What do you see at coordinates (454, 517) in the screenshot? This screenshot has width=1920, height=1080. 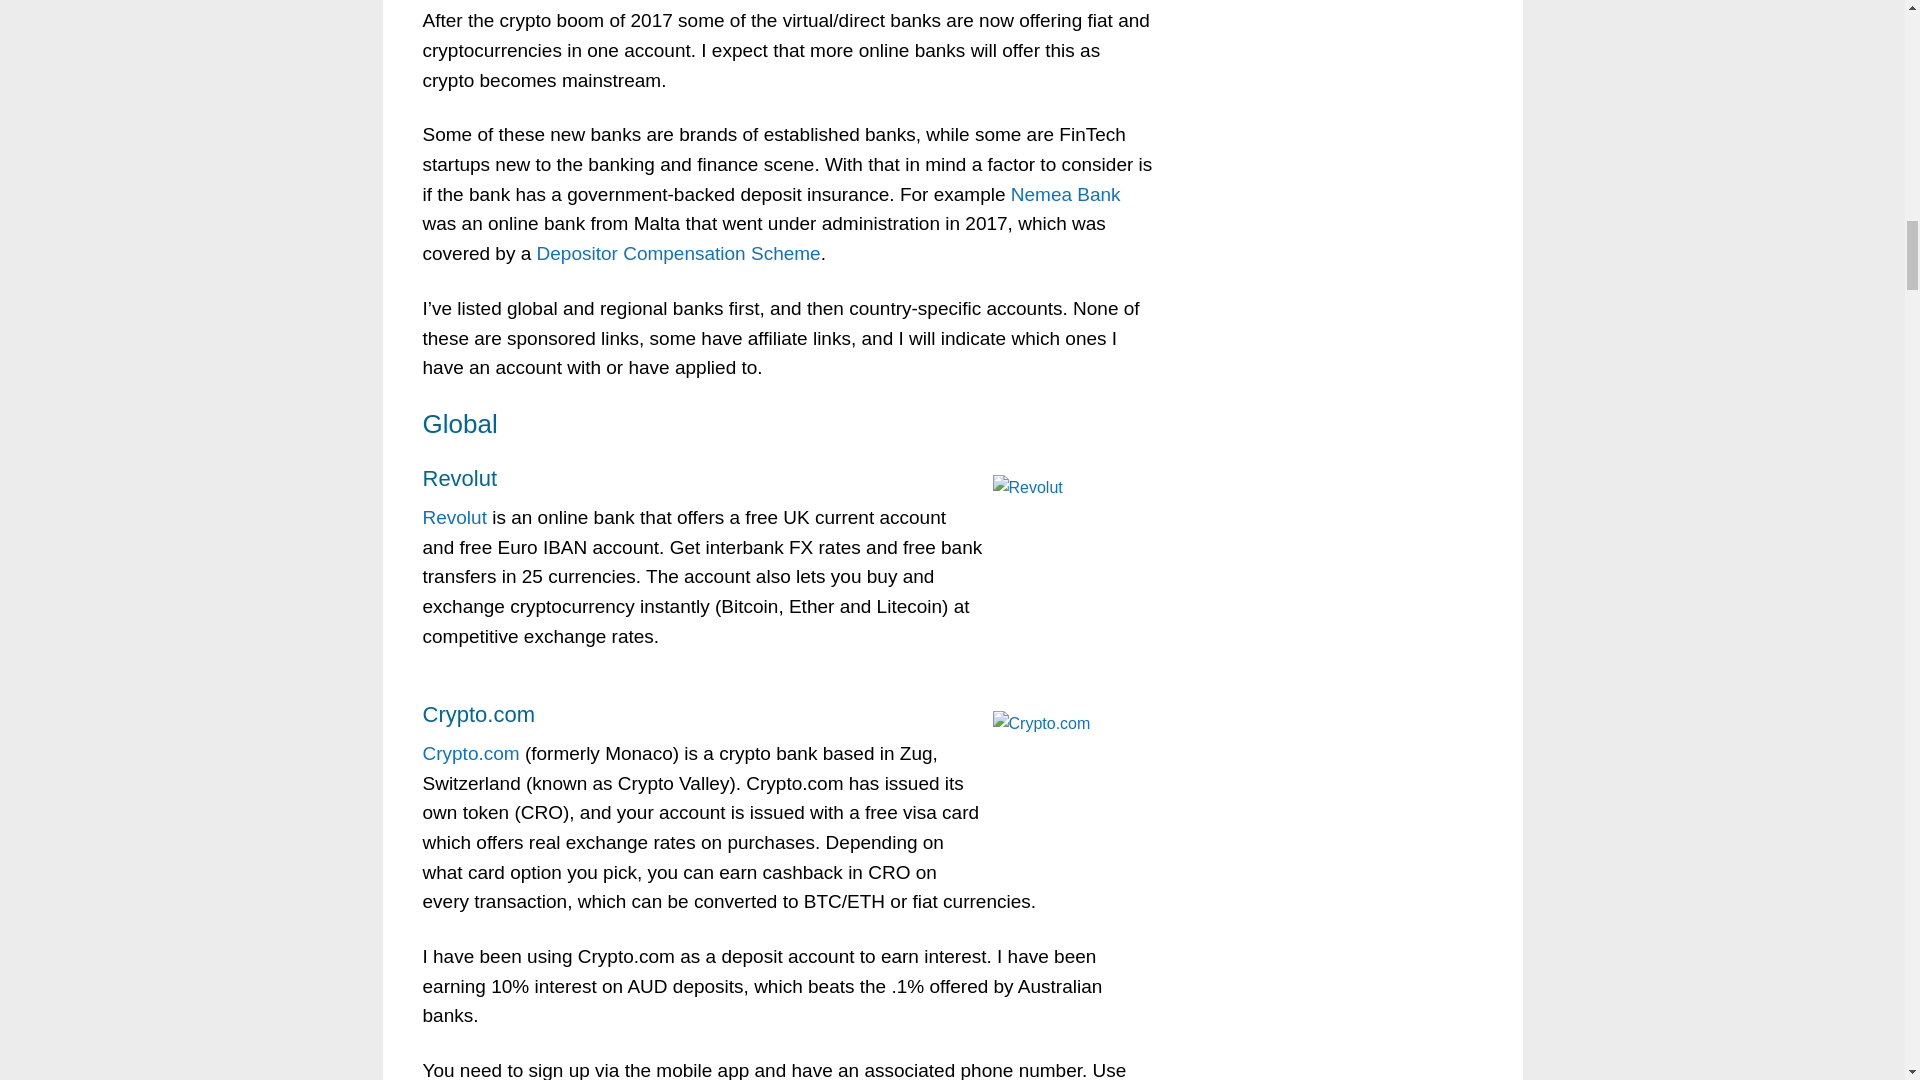 I see `Revolut` at bounding box center [454, 517].